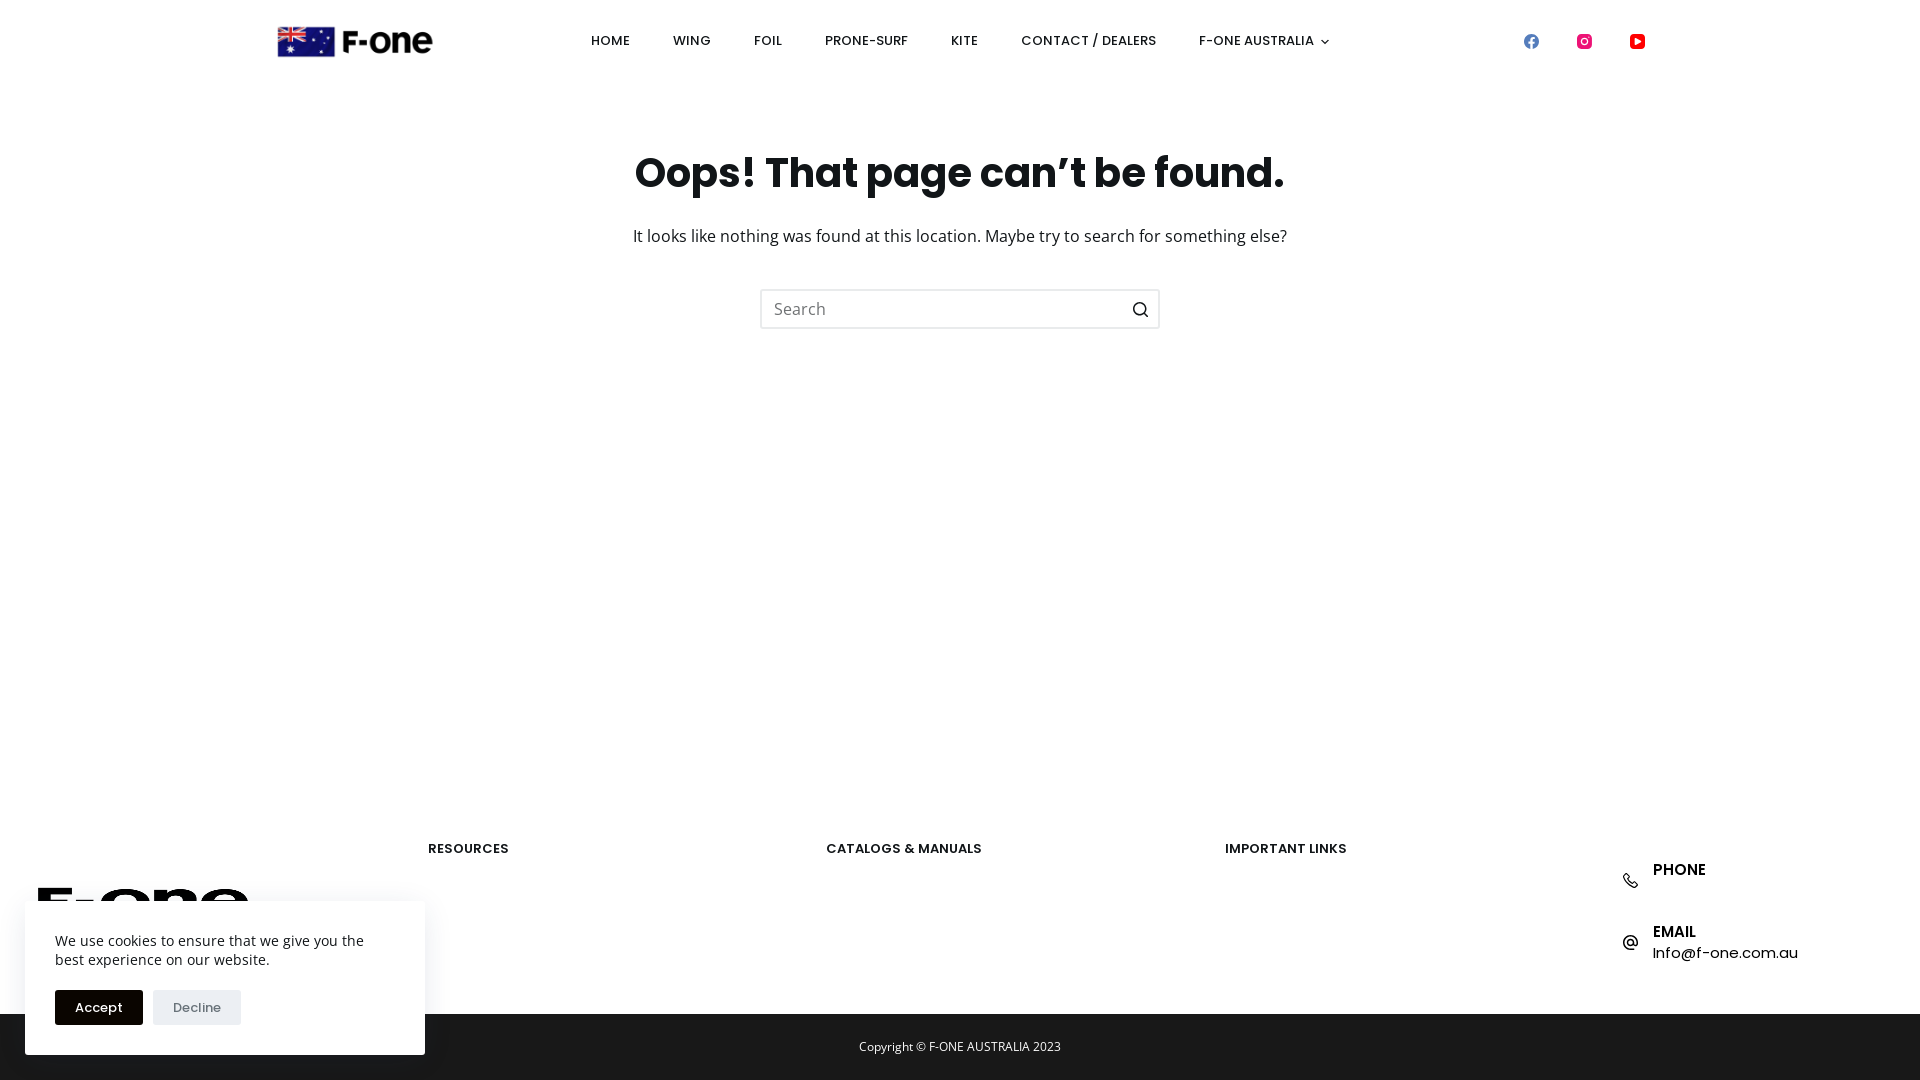 The image size is (1920, 1080). I want to click on HOME, so click(610, 41).